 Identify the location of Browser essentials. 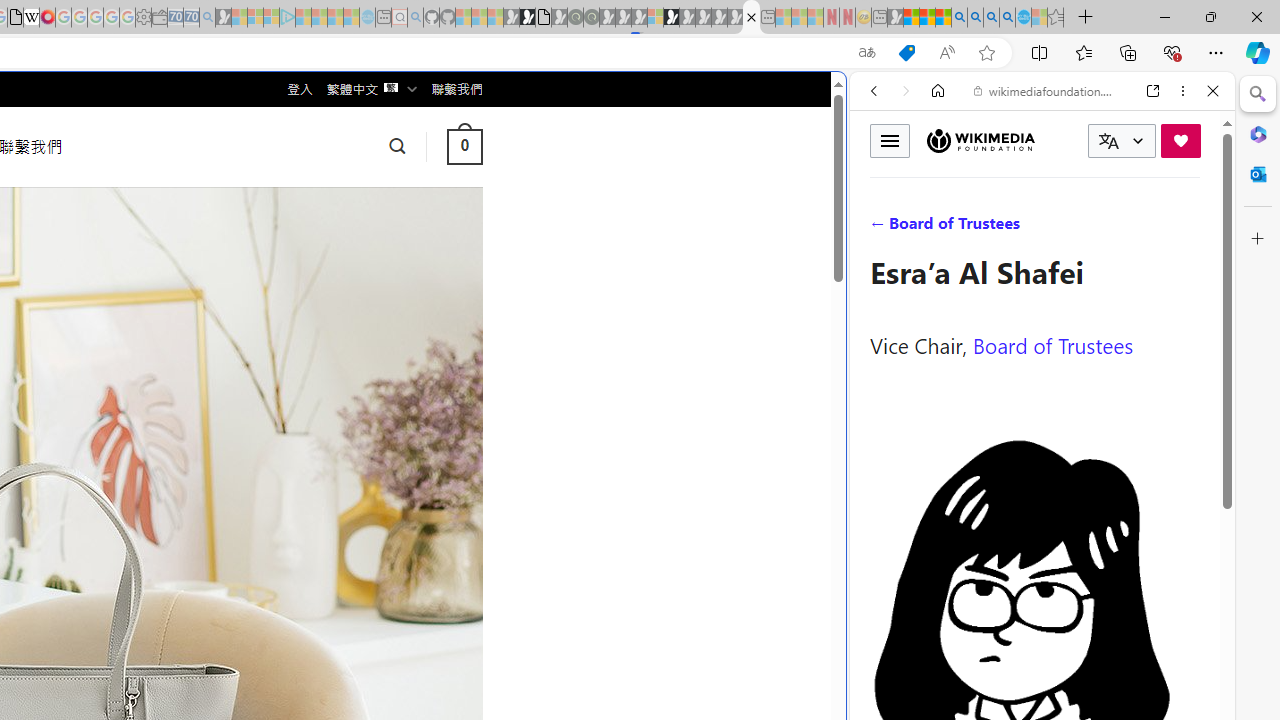
(1172, 52).